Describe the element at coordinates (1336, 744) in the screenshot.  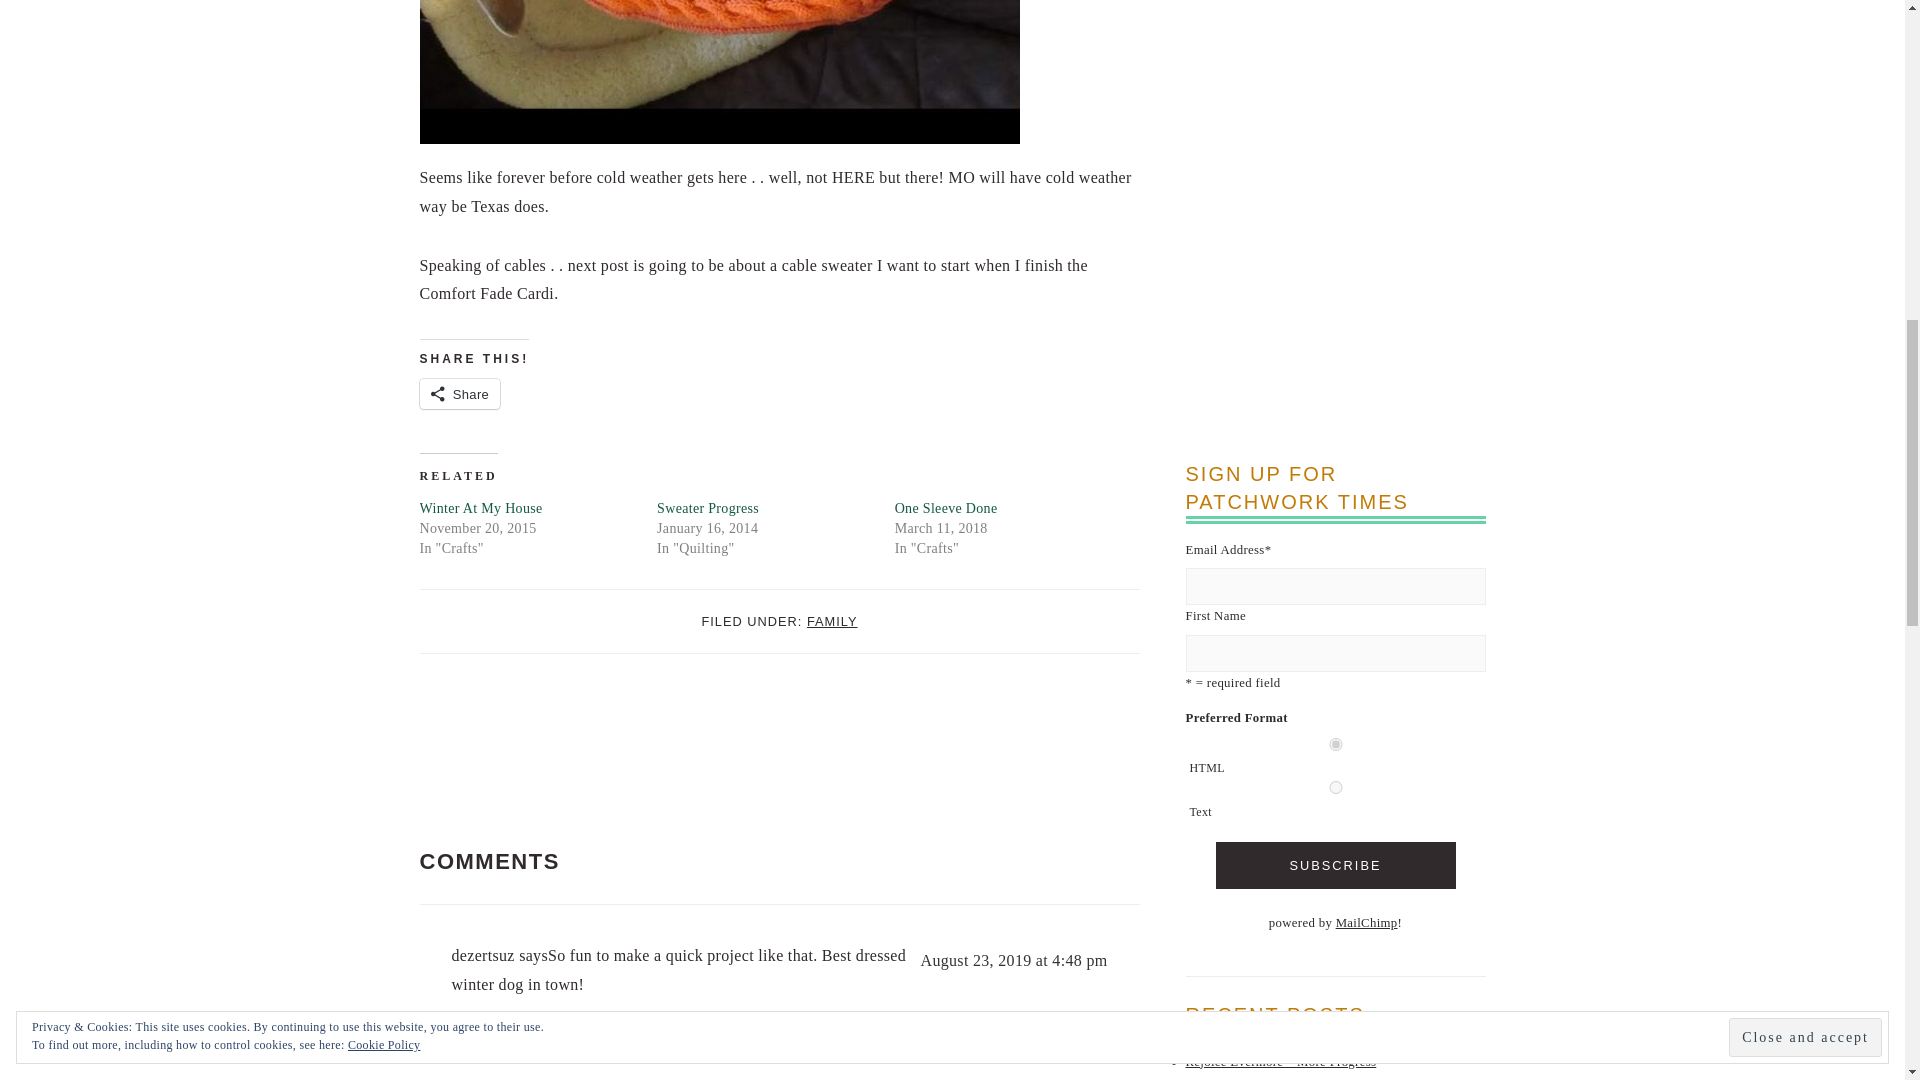
I see `html` at that location.